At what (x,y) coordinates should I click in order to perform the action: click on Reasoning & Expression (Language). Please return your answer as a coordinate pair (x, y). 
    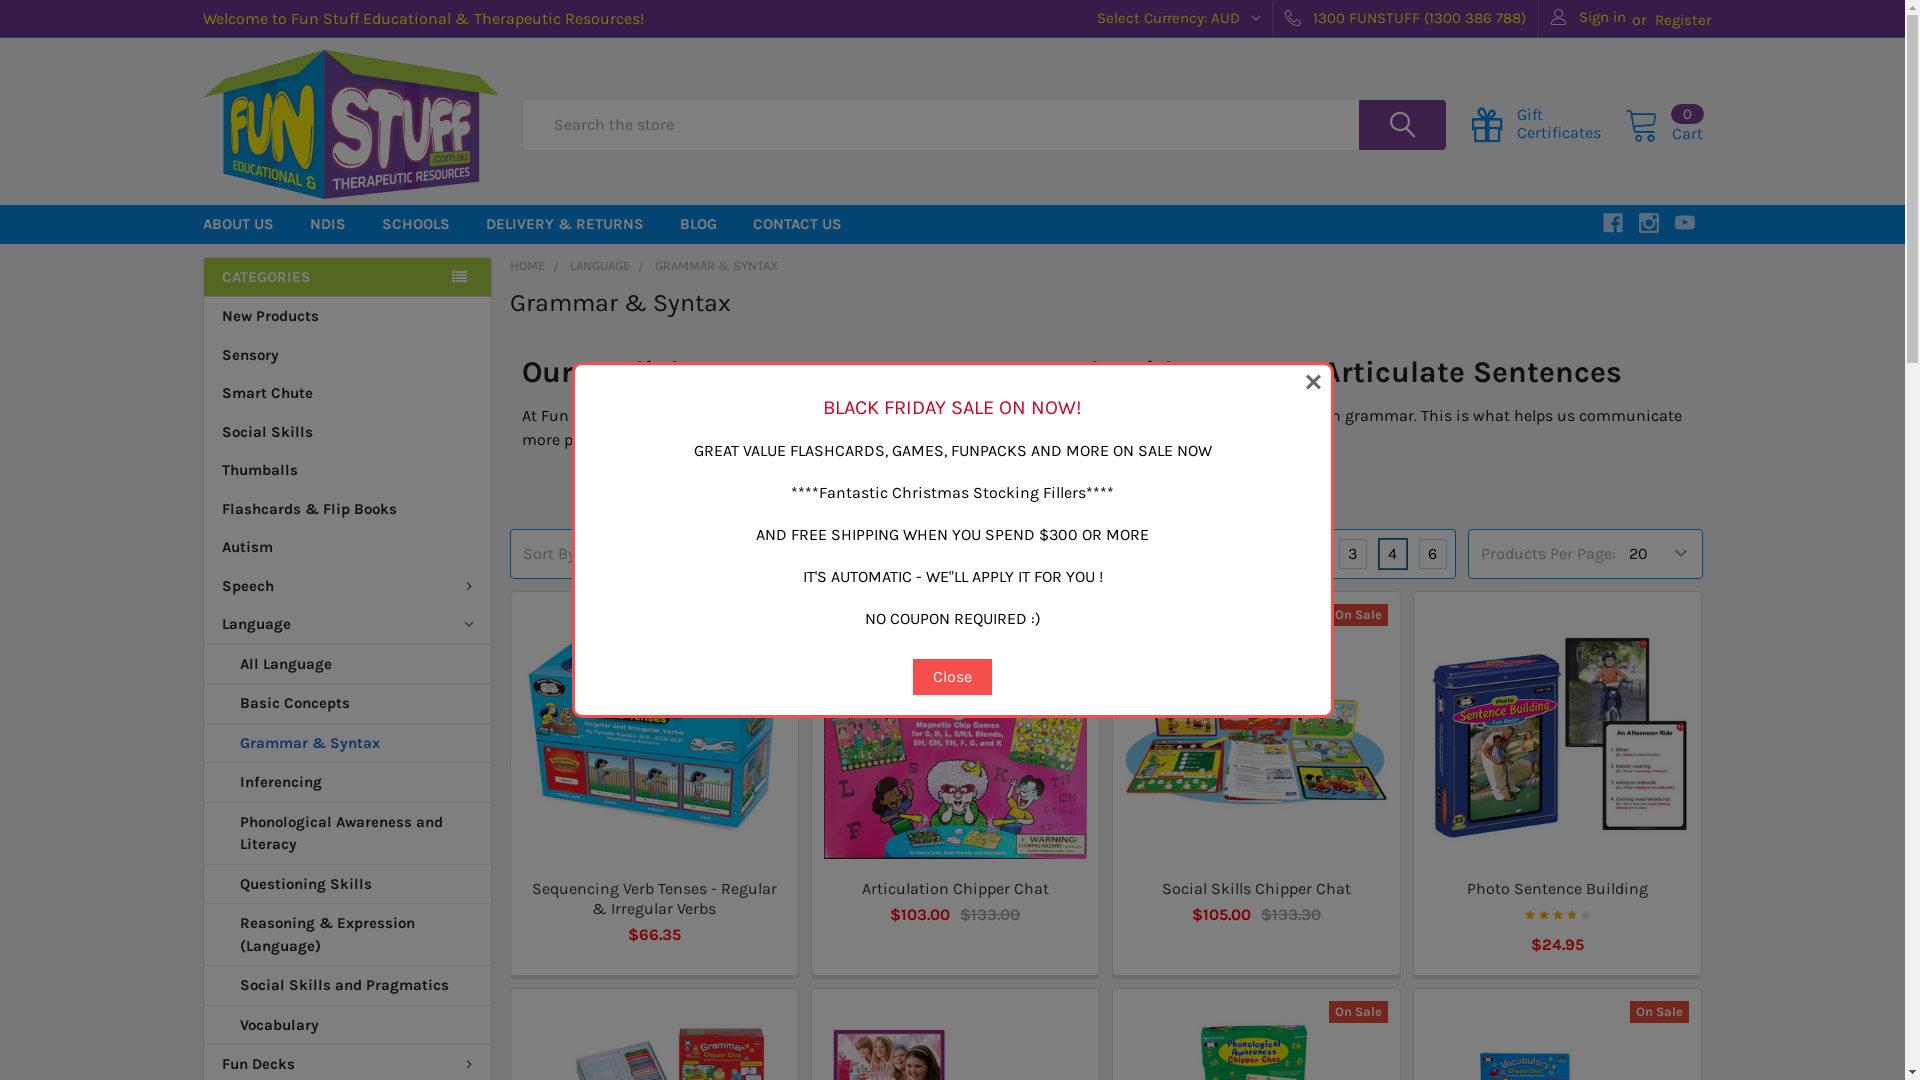
    Looking at the image, I should click on (348, 935).